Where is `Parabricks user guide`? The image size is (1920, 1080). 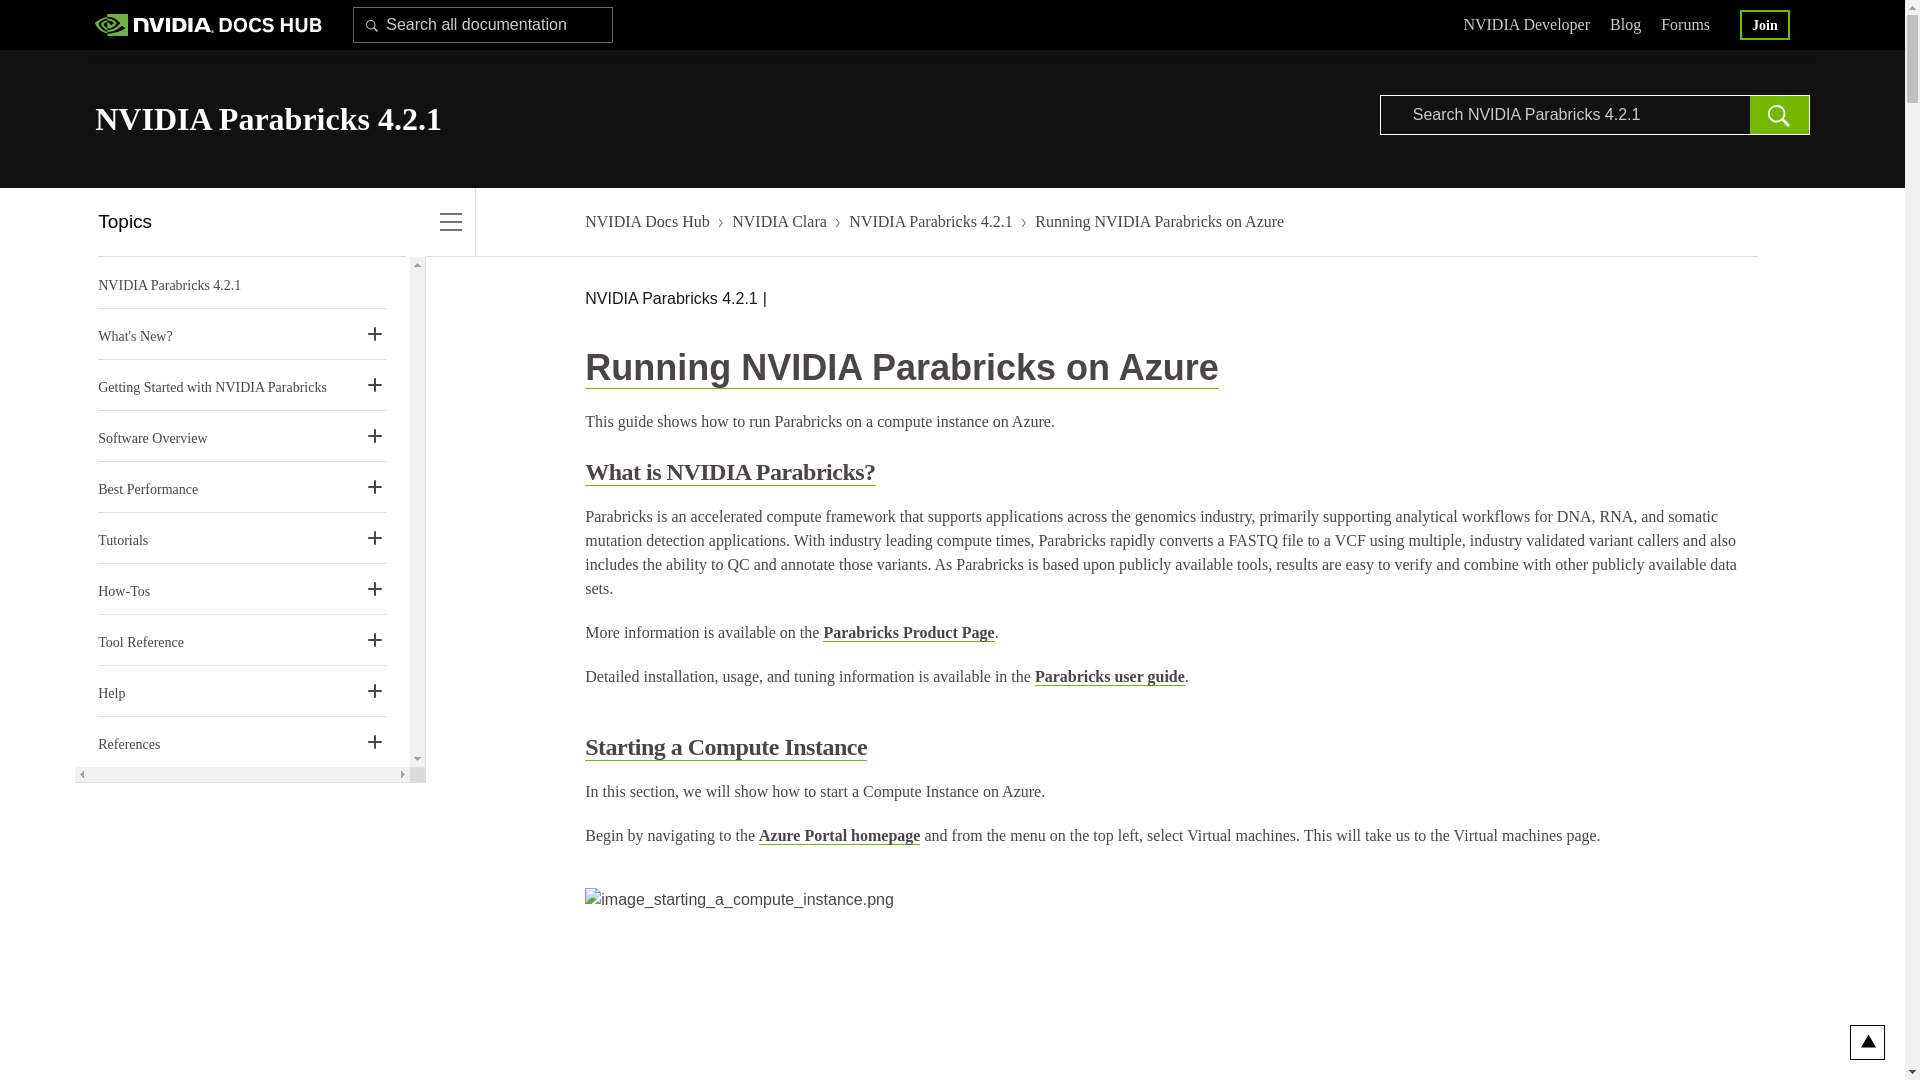
Parabricks user guide is located at coordinates (1109, 676).